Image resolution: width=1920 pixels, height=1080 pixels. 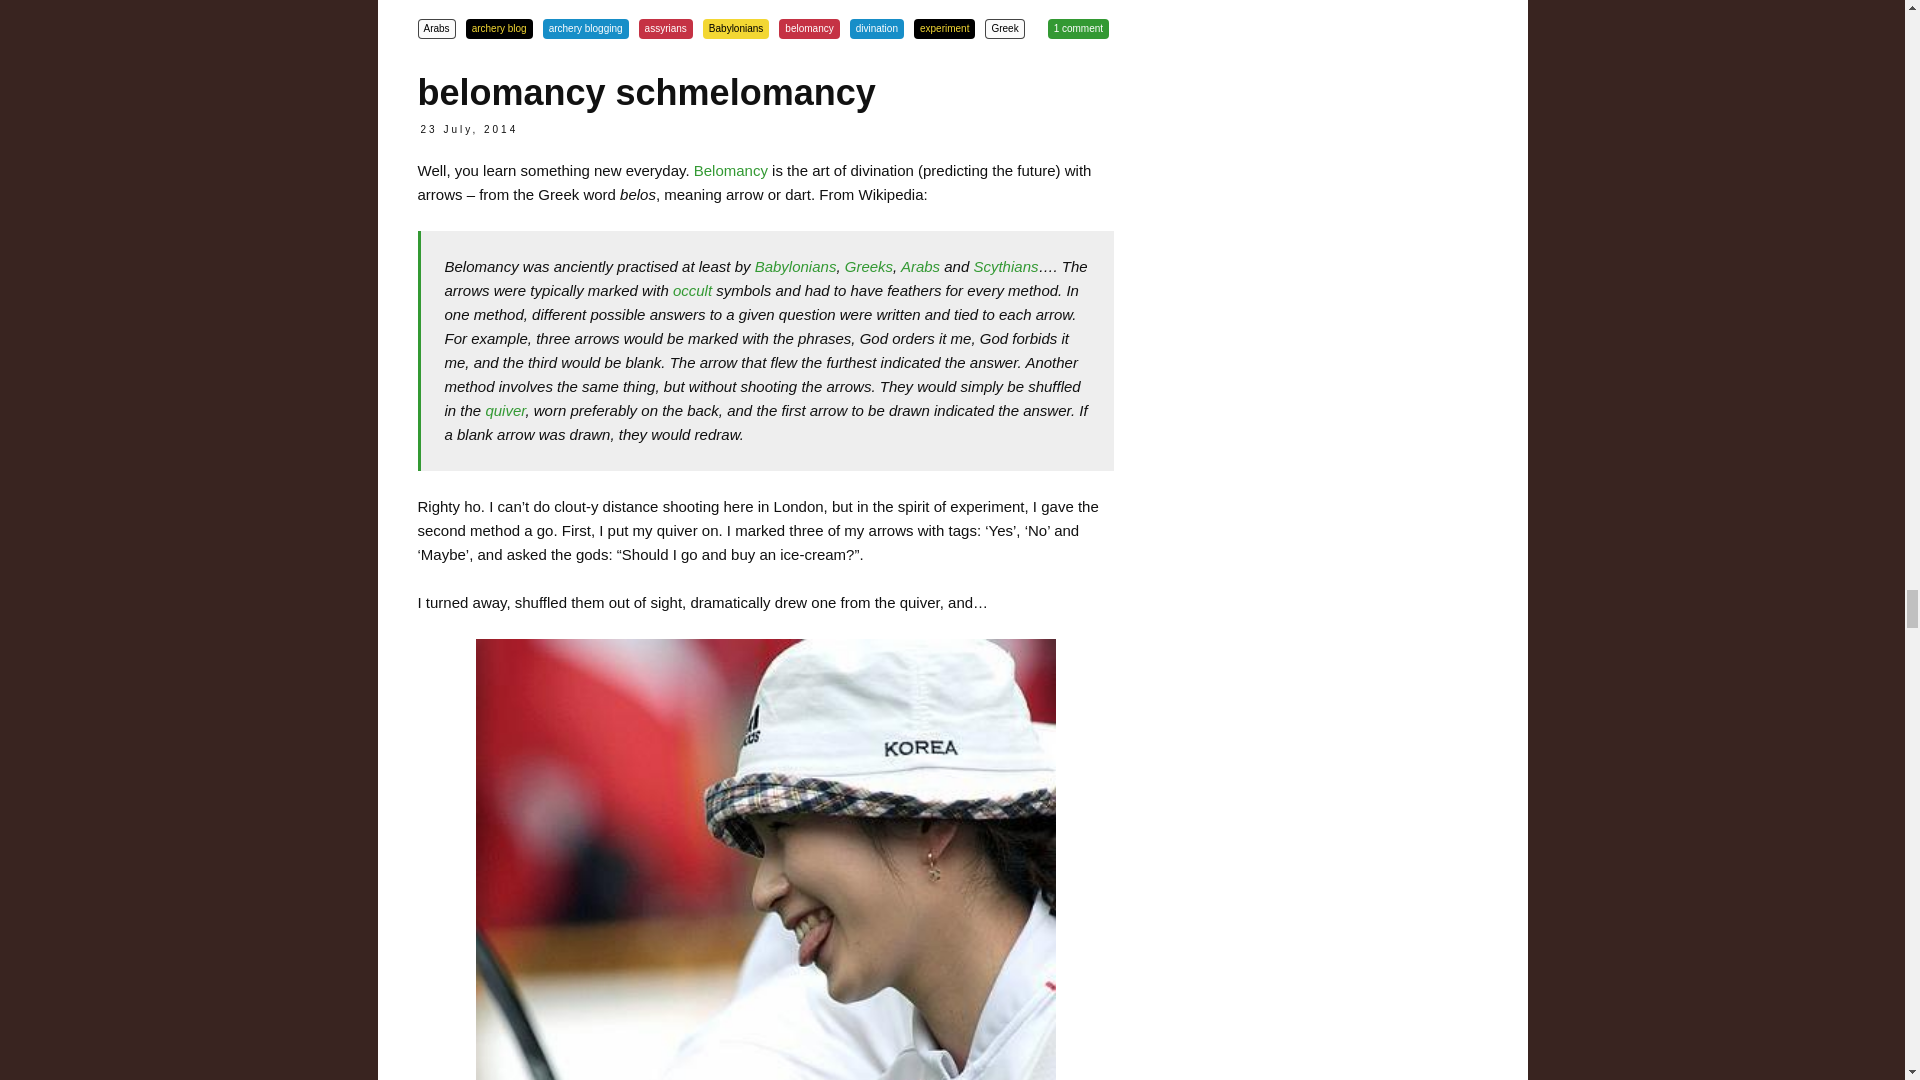 I want to click on Arab, so click(x=920, y=266).